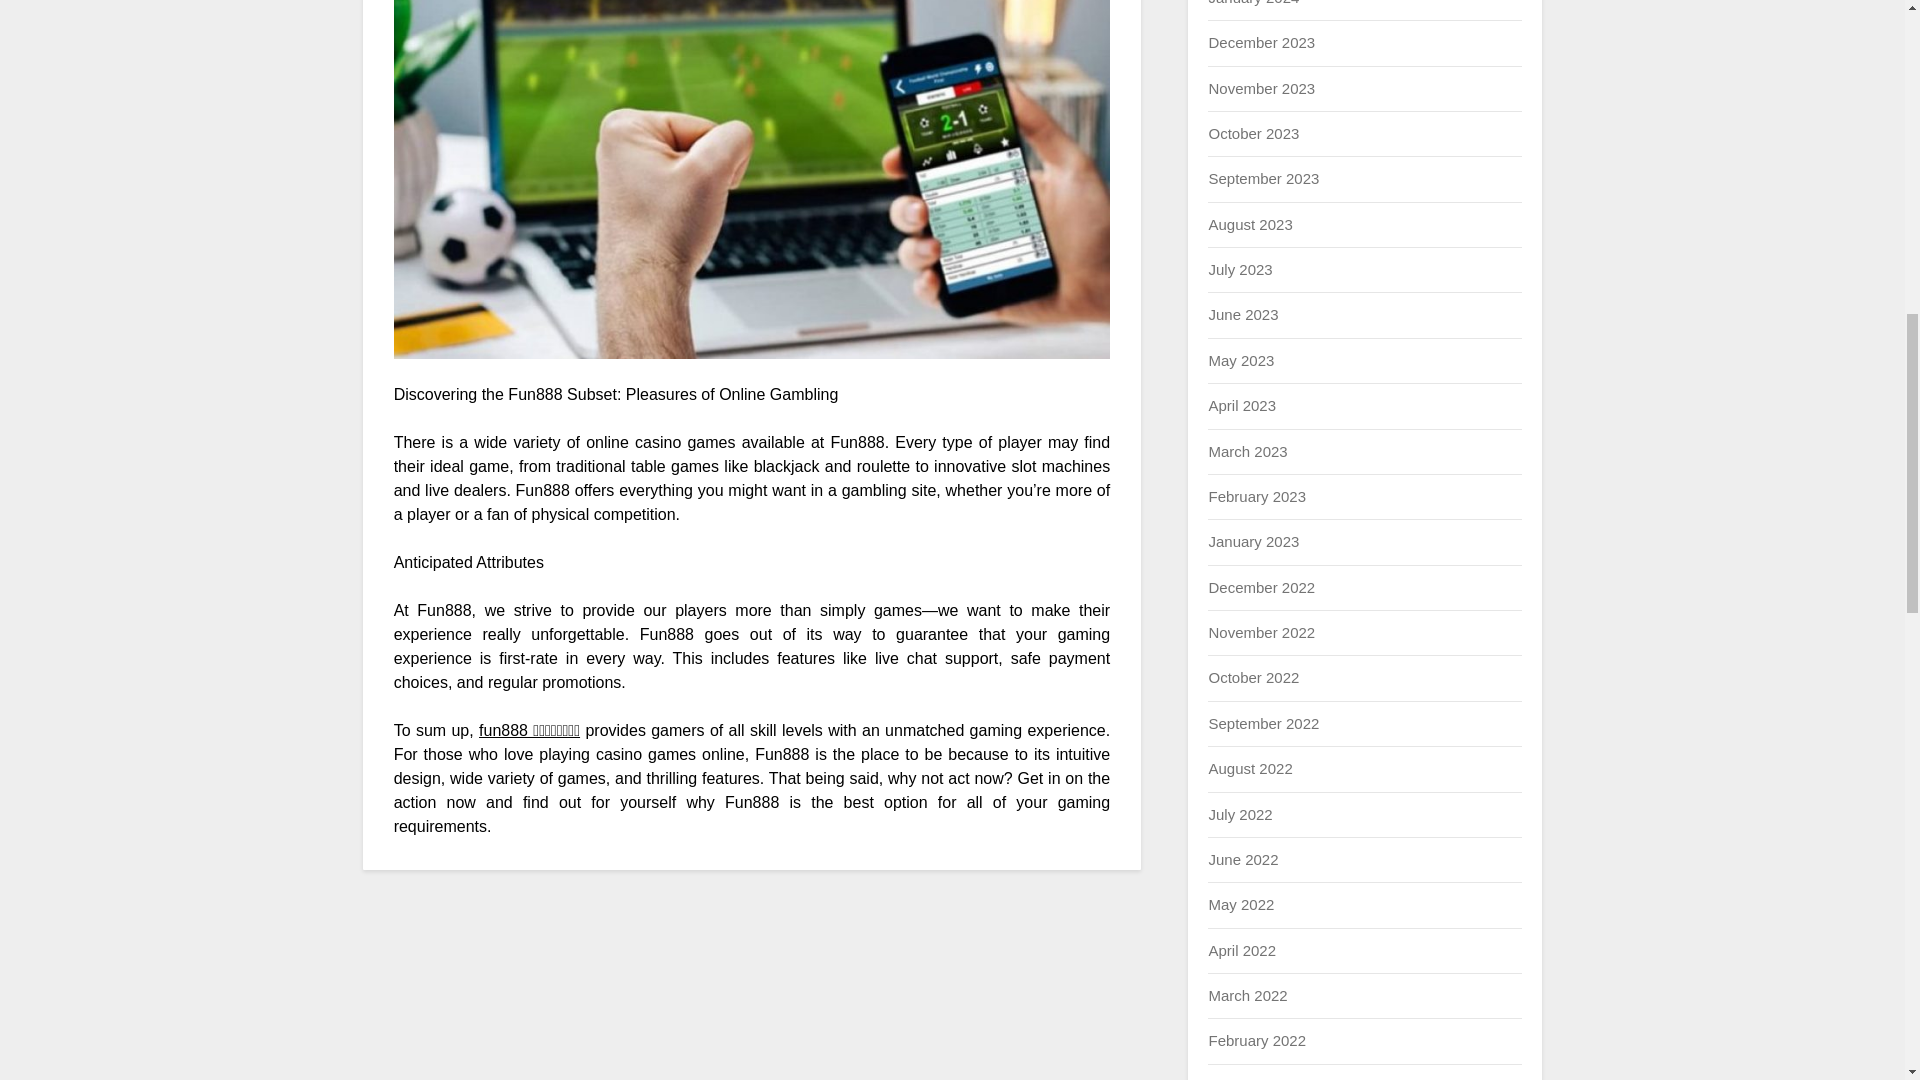 The width and height of the screenshot is (1920, 1080). I want to click on January 2024, so click(1253, 3).